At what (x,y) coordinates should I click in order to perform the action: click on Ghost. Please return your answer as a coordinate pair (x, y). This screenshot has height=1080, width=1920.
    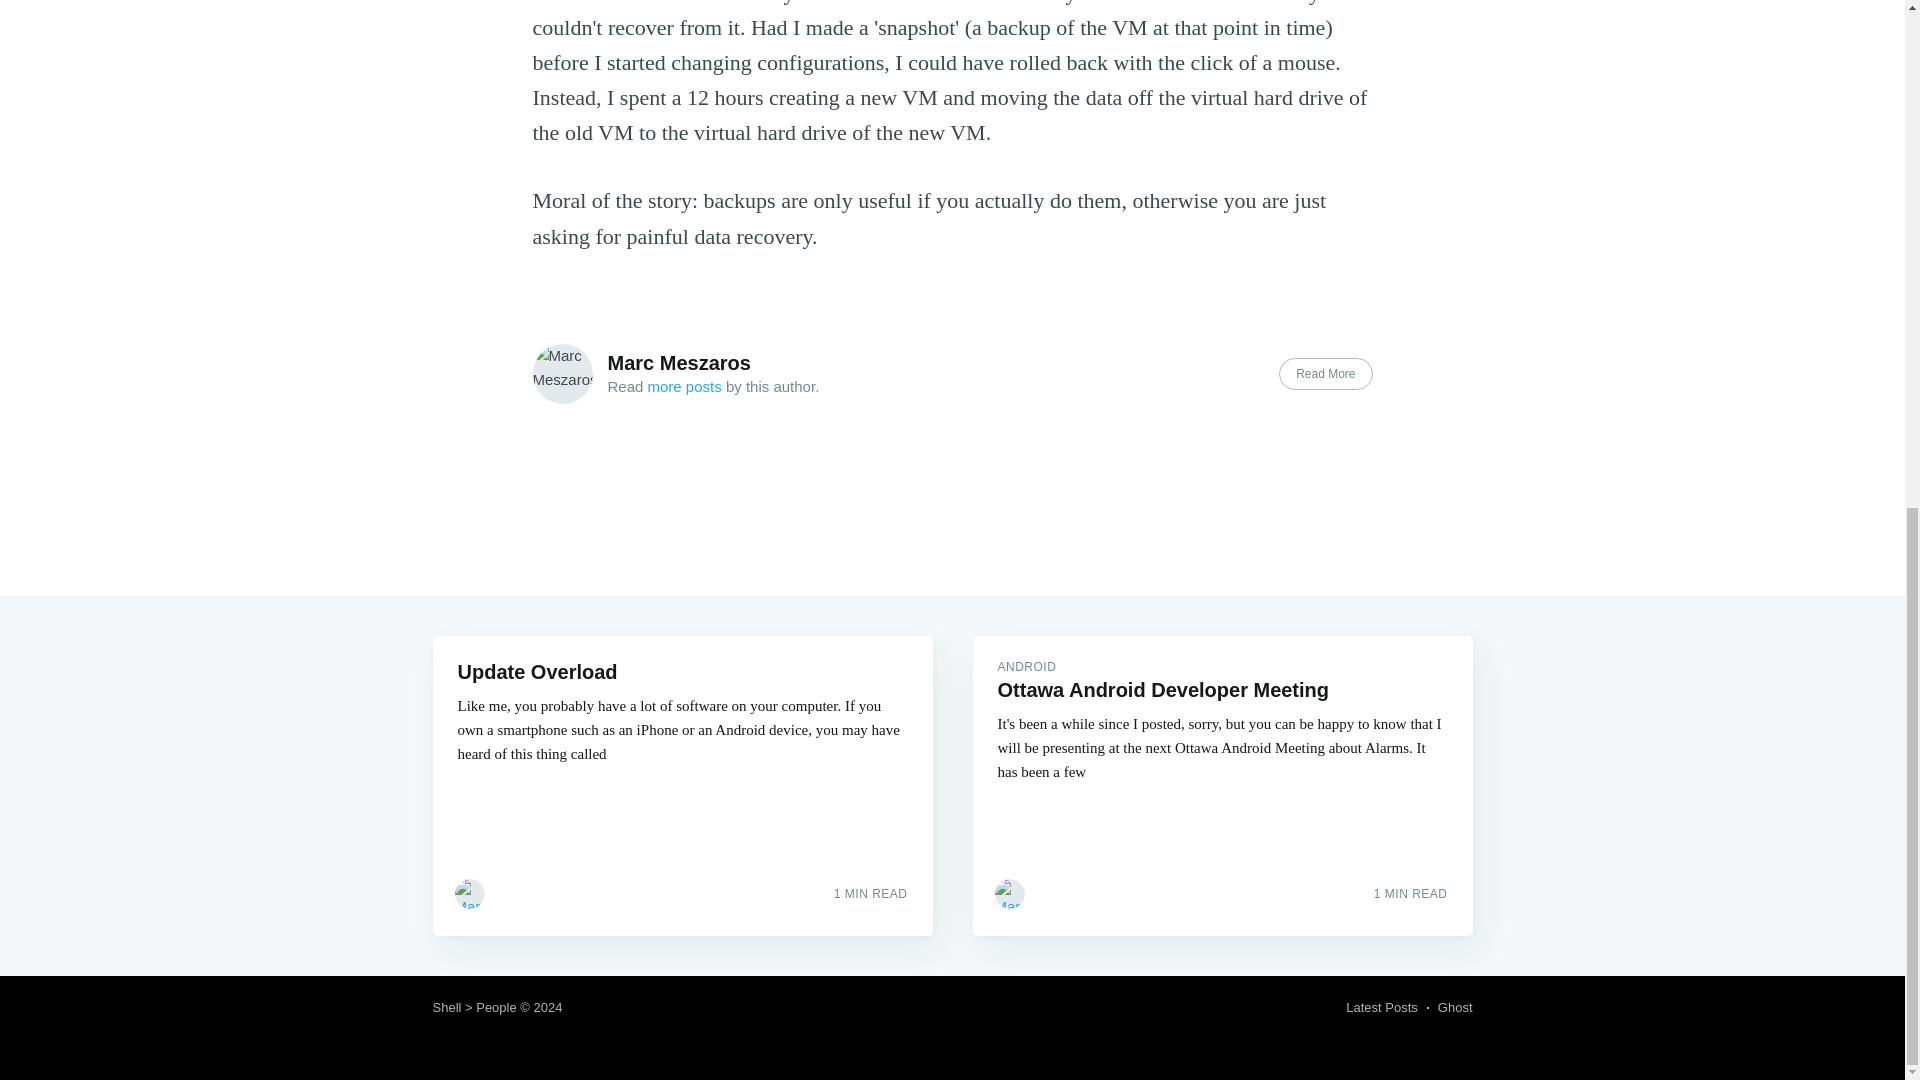
    Looking at the image, I should click on (1455, 1007).